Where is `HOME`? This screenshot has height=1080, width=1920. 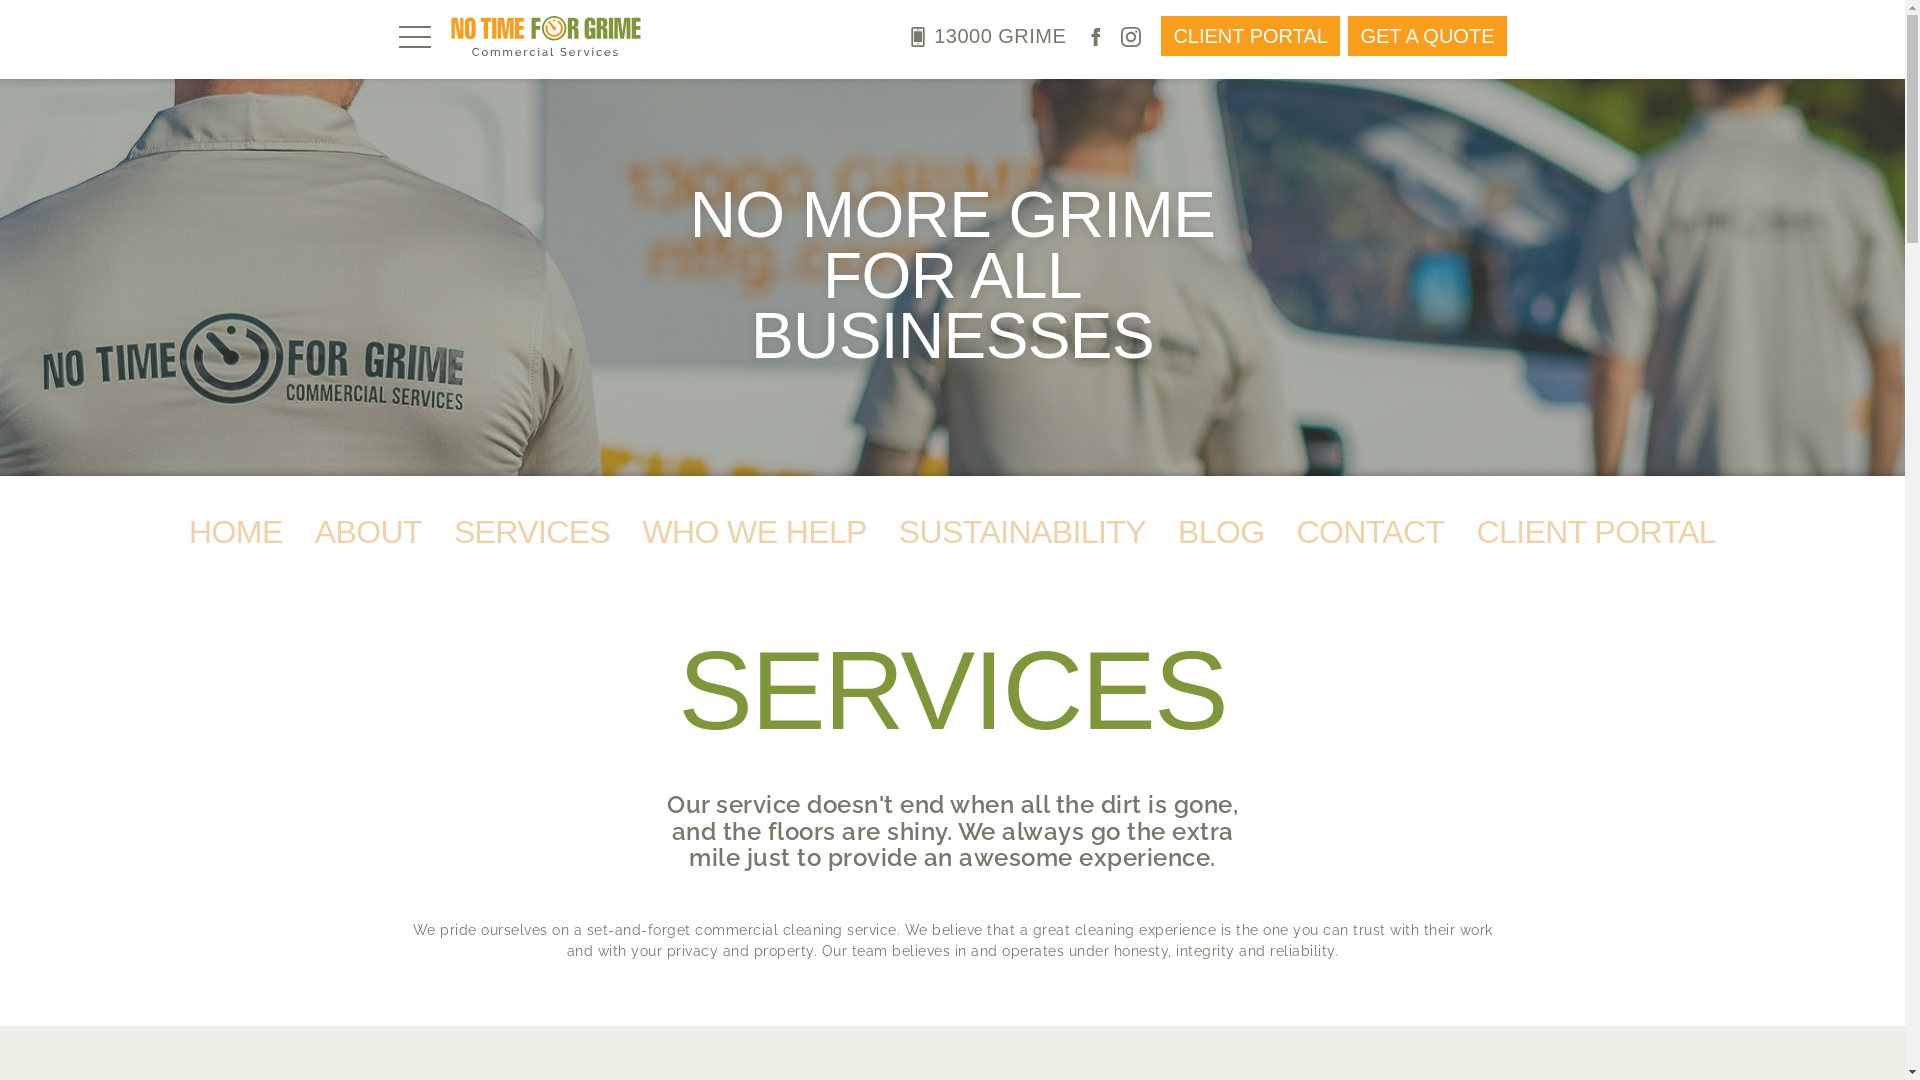
HOME is located at coordinates (236, 533).